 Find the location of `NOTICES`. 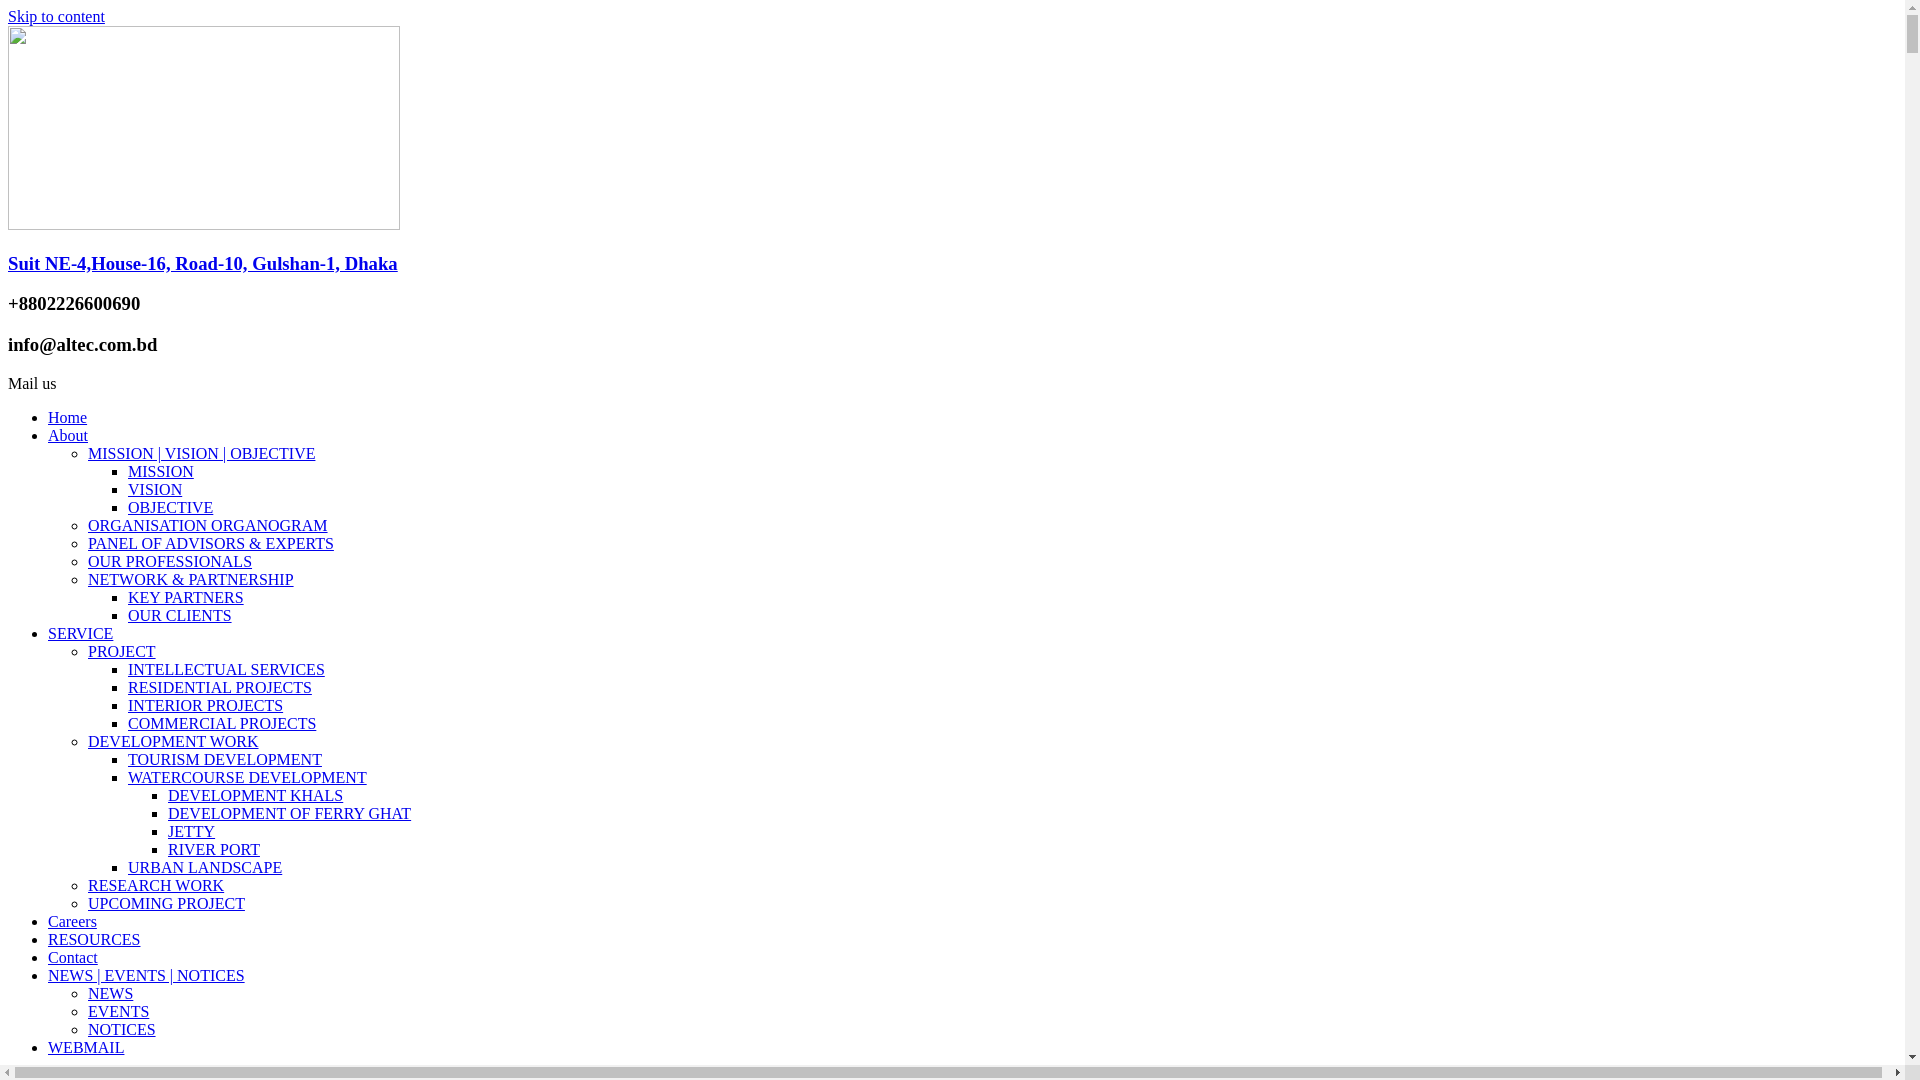

NOTICES is located at coordinates (122, 1030).